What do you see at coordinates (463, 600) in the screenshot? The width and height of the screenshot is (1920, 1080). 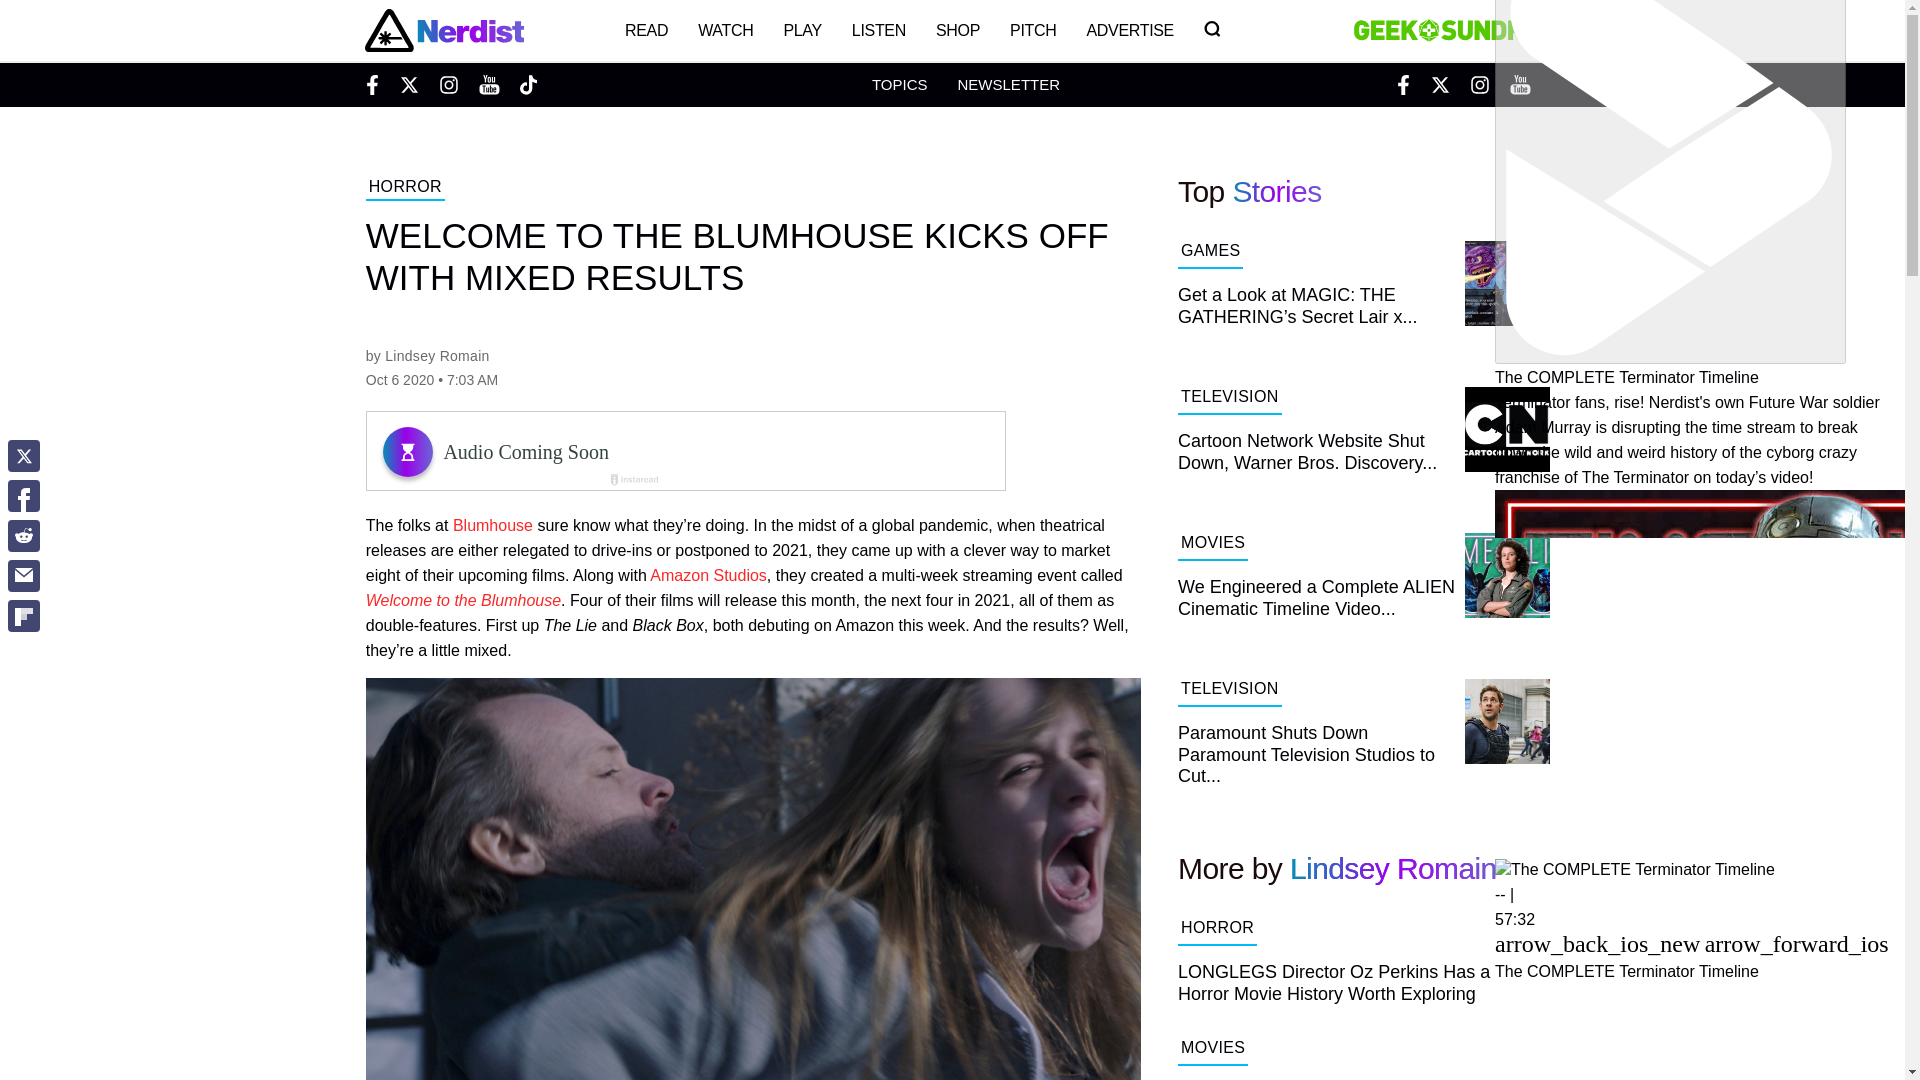 I see `Welcome to the Blumhouse` at bounding box center [463, 600].